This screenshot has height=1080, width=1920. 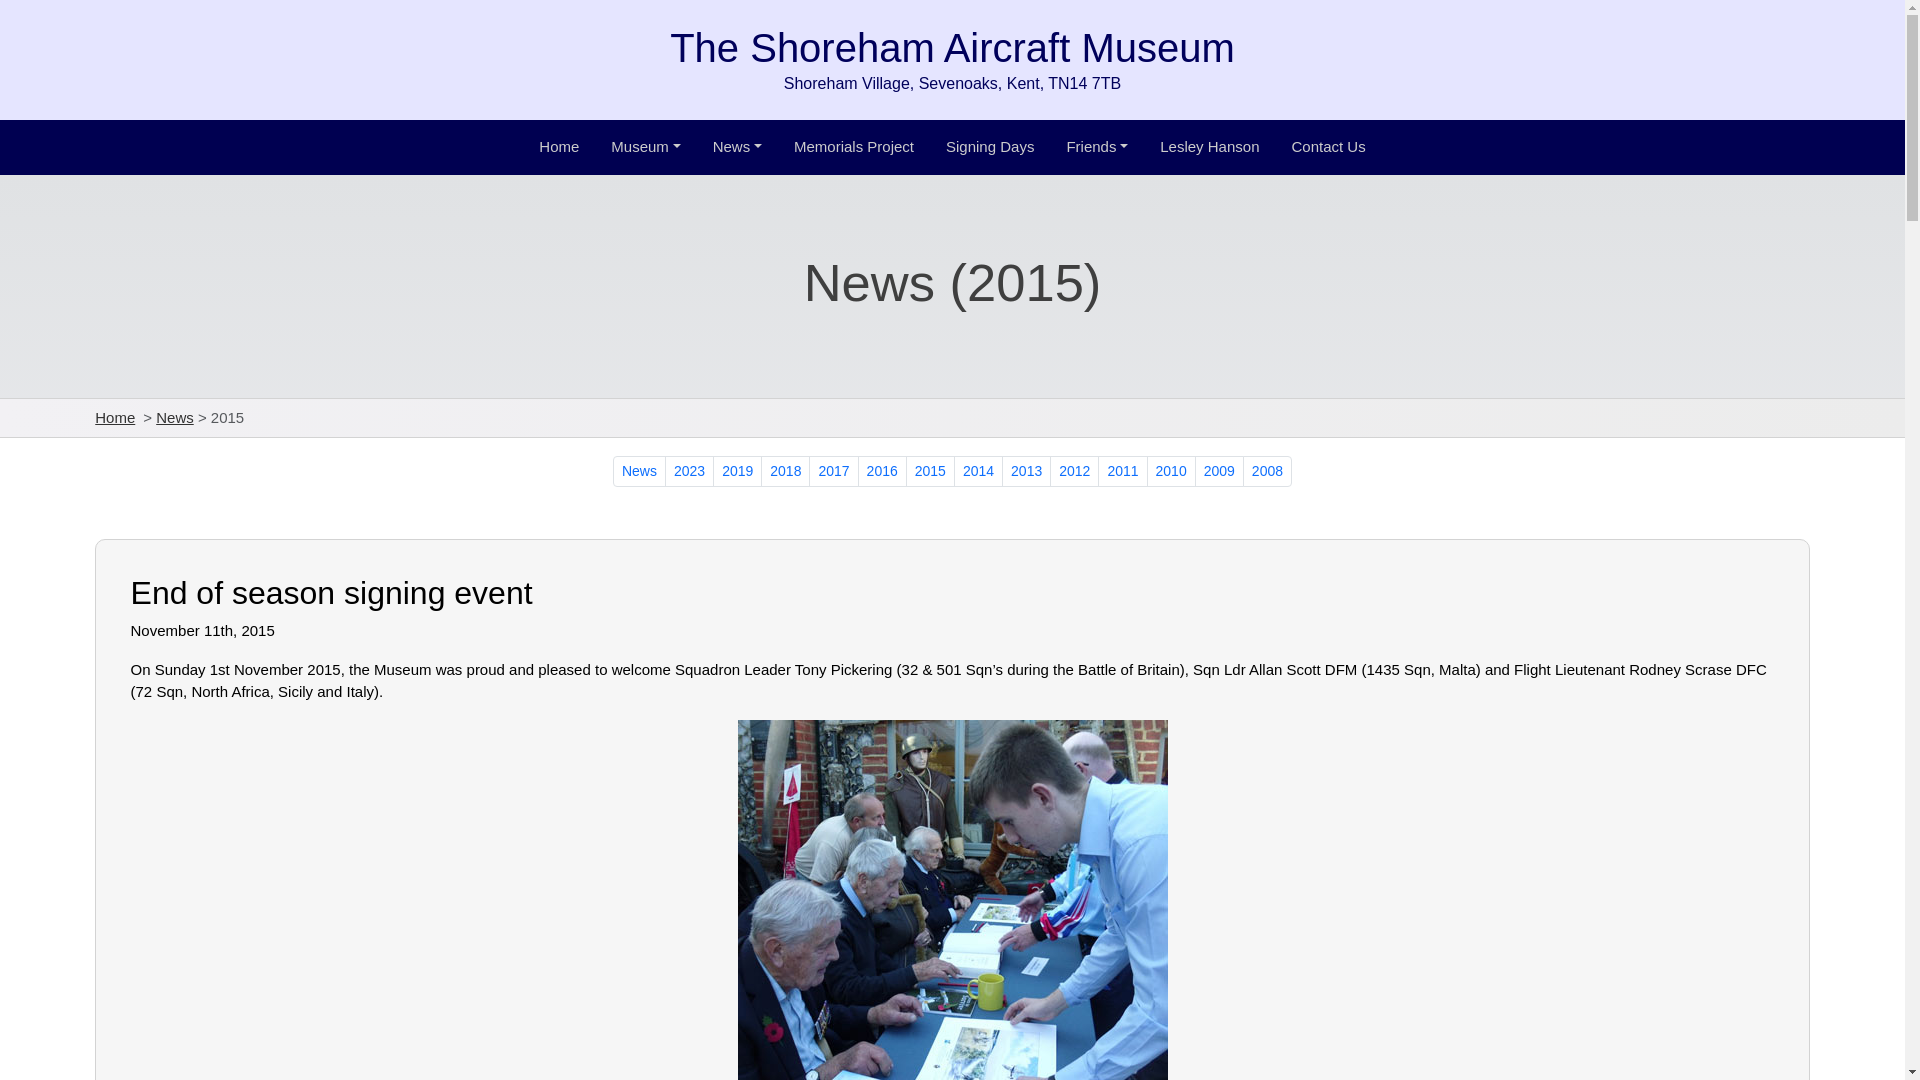 What do you see at coordinates (689, 471) in the screenshot?
I see `2023` at bounding box center [689, 471].